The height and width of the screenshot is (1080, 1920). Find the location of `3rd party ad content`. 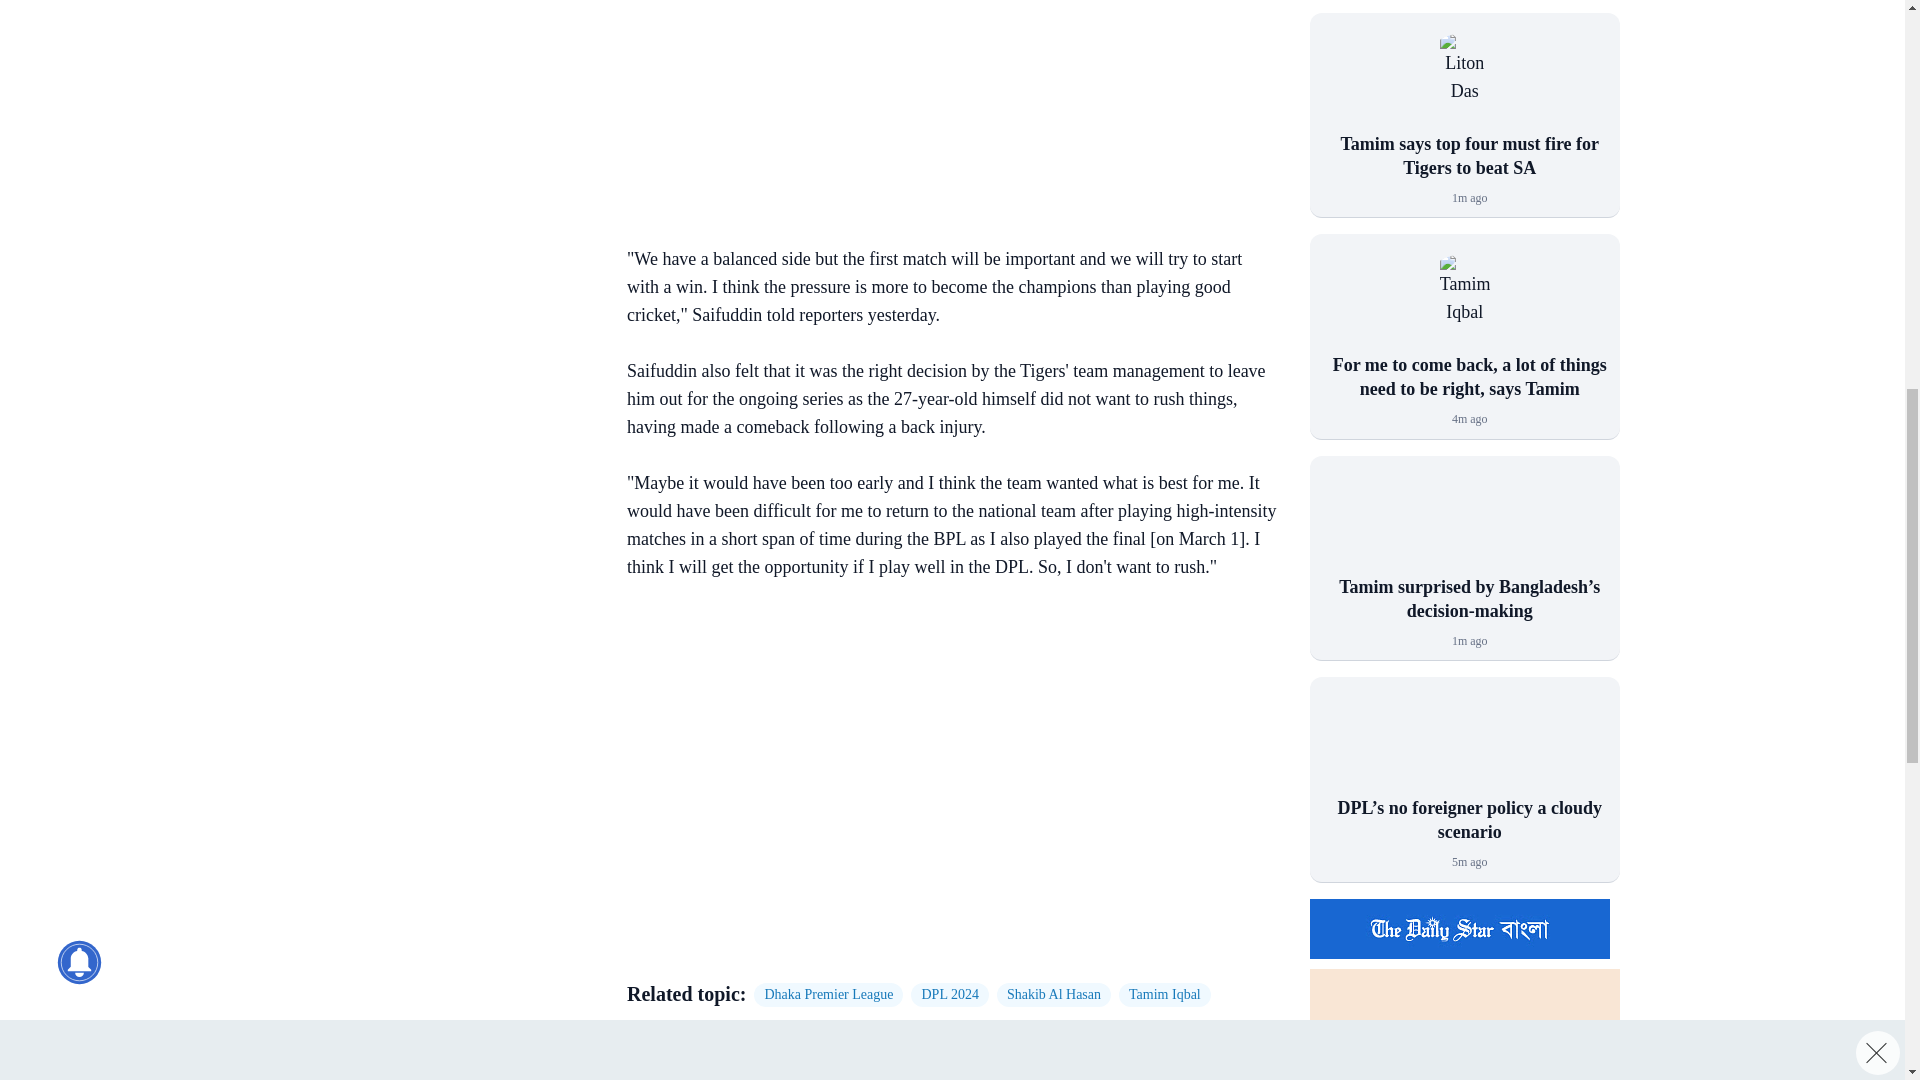

3rd party ad content is located at coordinates (942, 918).